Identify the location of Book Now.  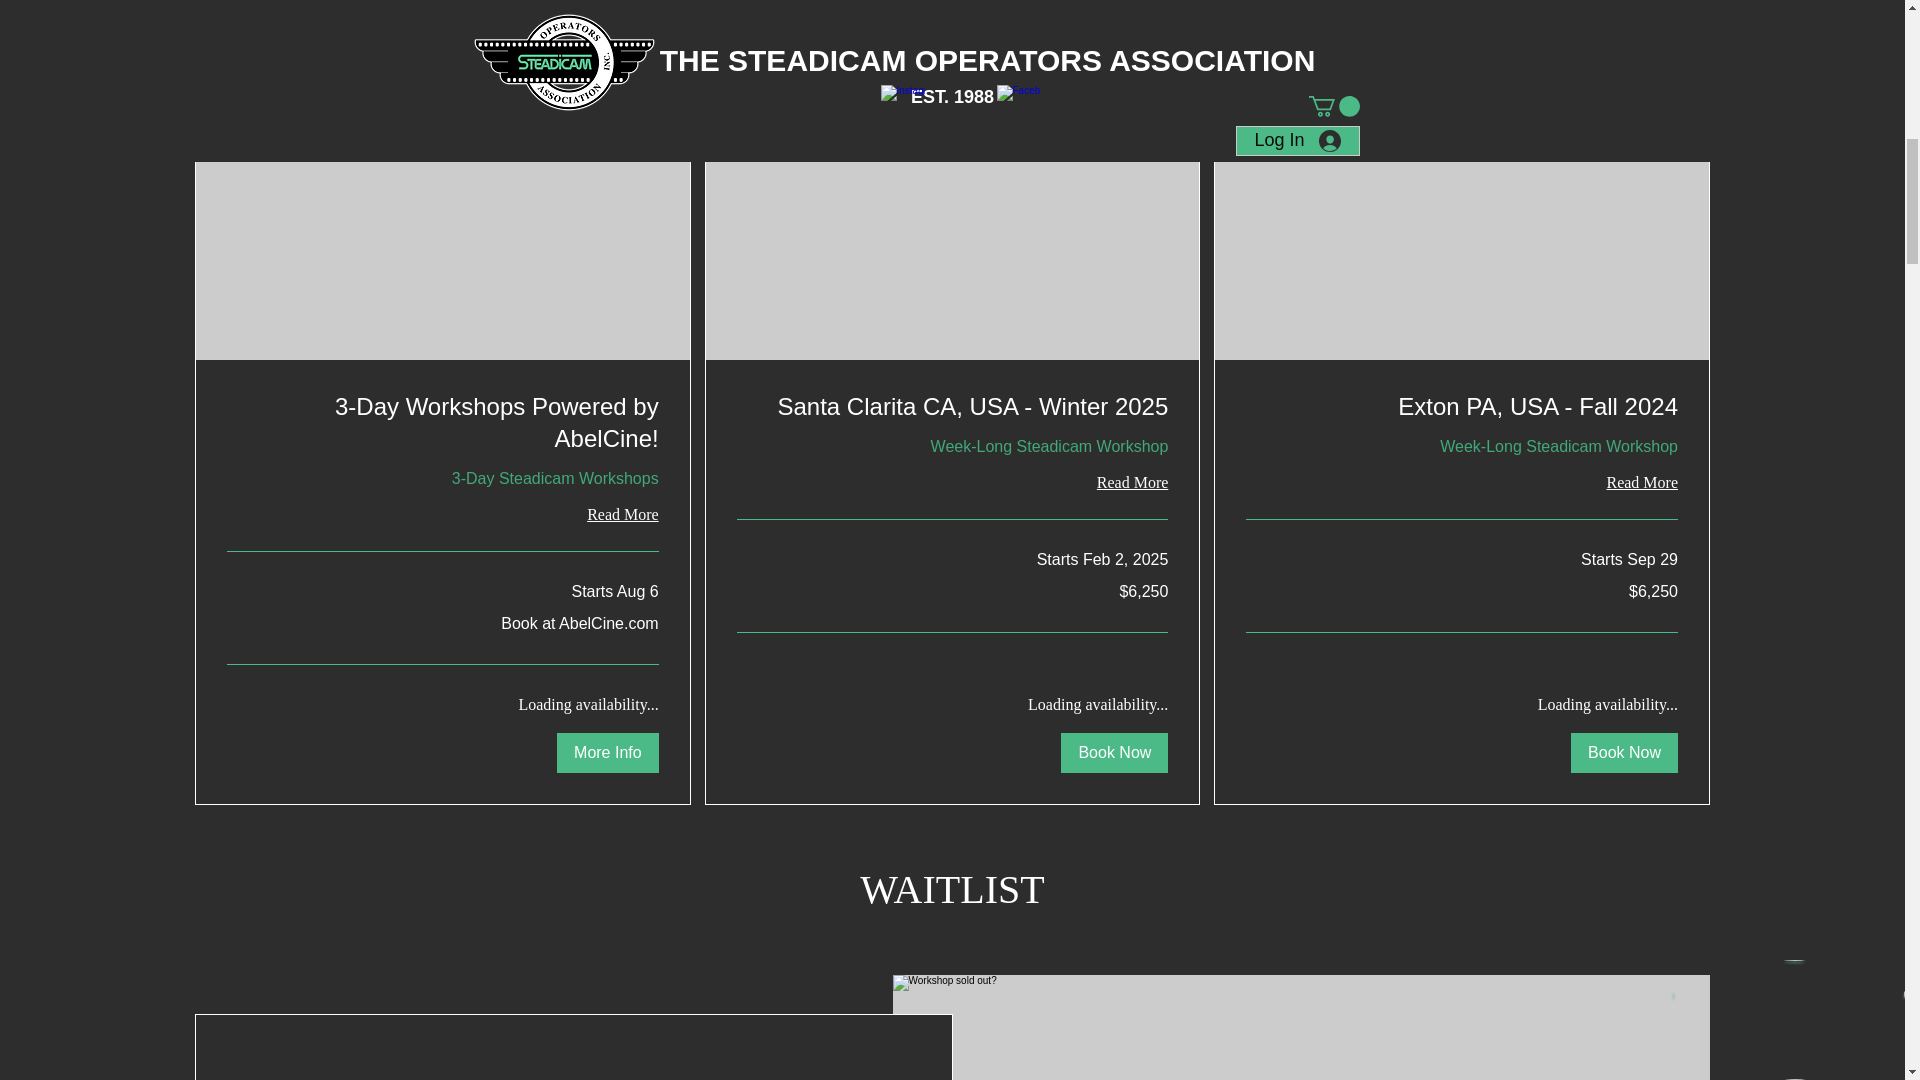
(1114, 753).